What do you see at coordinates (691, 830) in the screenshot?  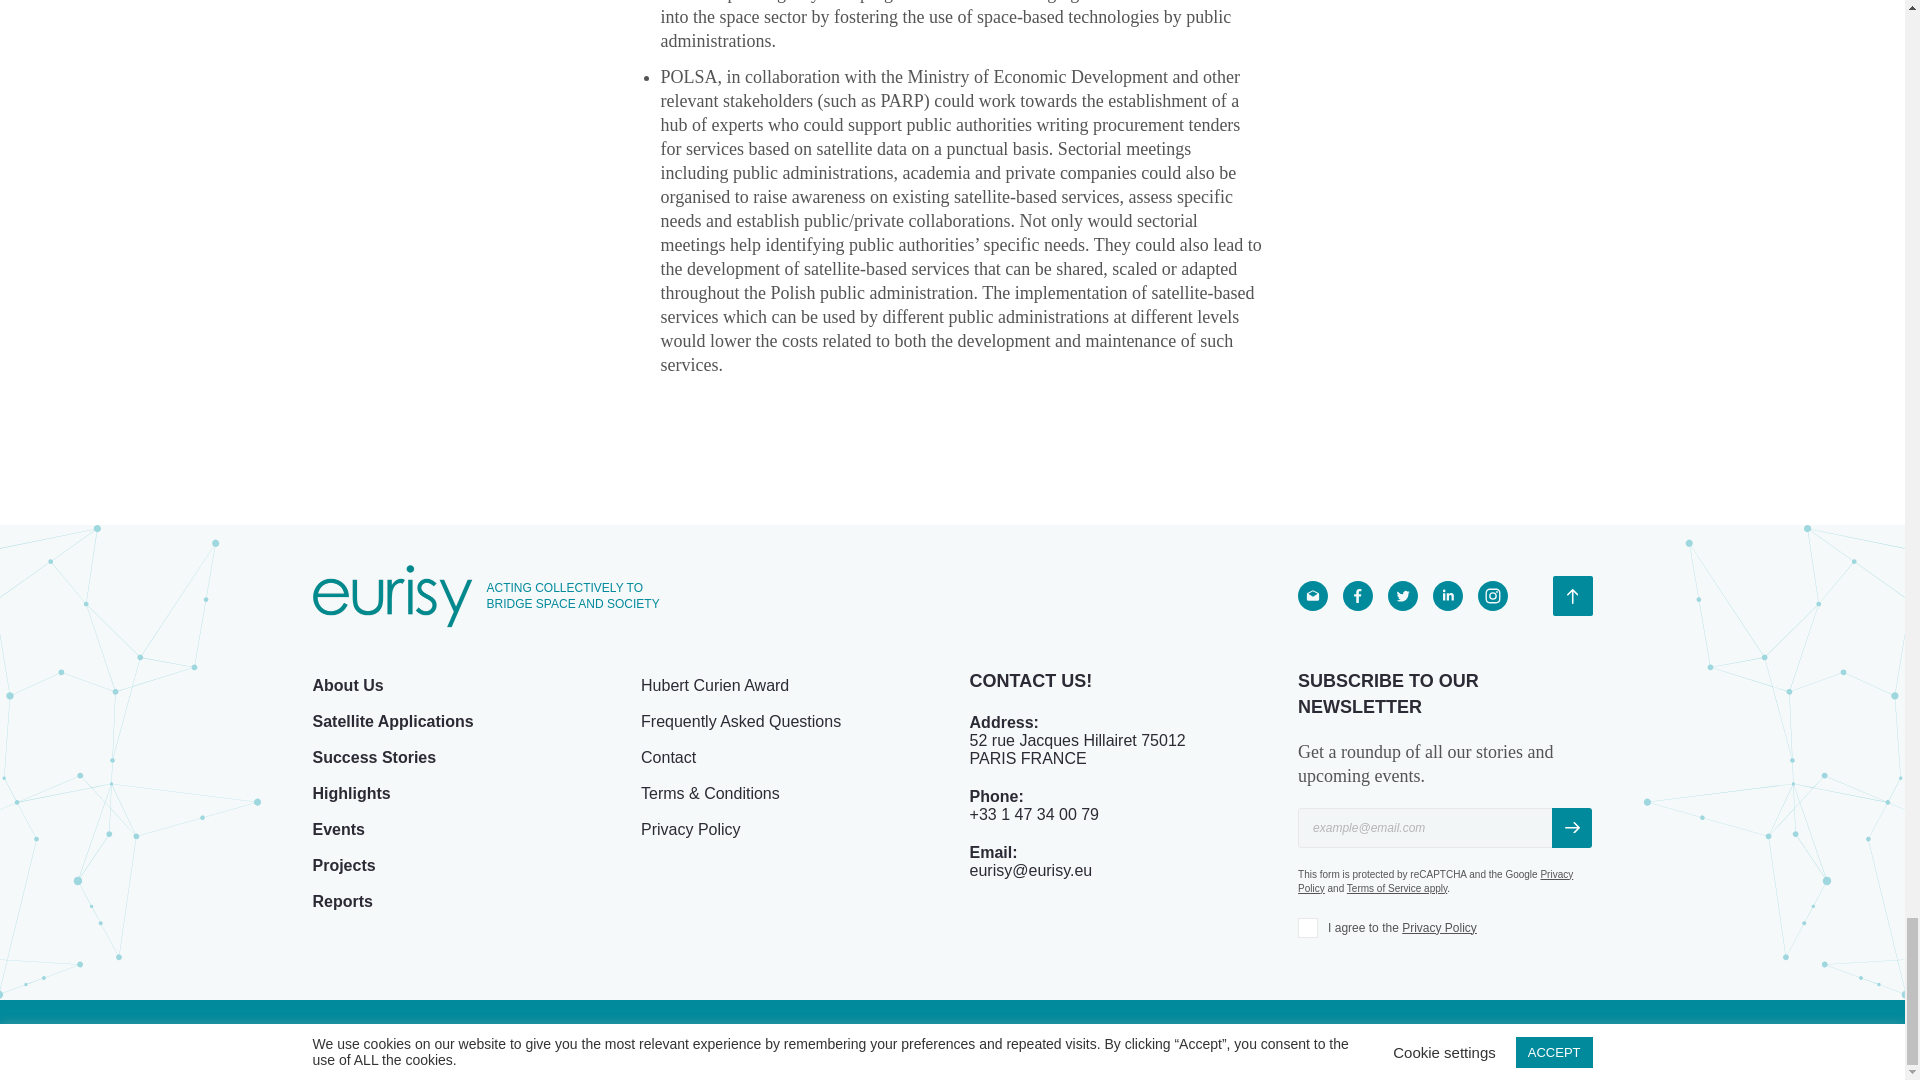 I see `Privacy Policy` at bounding box center [691, 830].